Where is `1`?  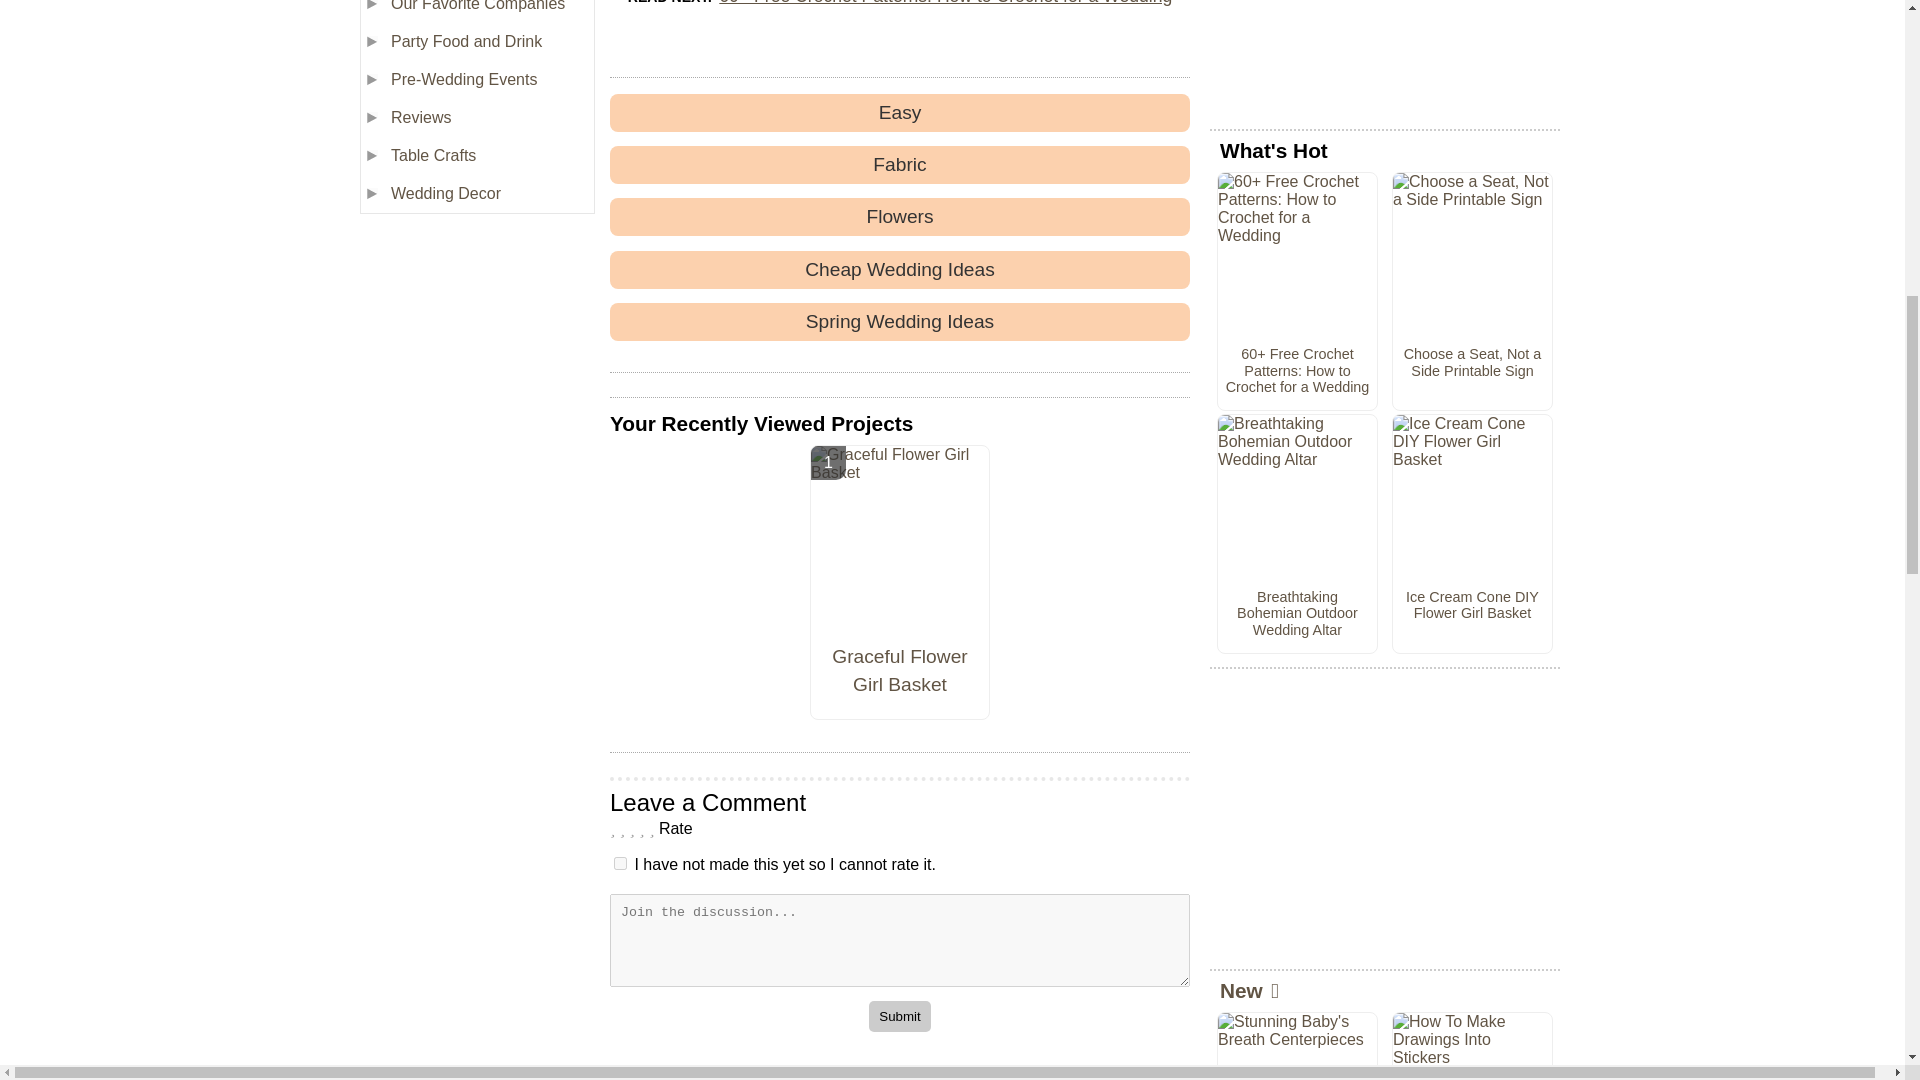
1 is located at coordinates (620, 864).